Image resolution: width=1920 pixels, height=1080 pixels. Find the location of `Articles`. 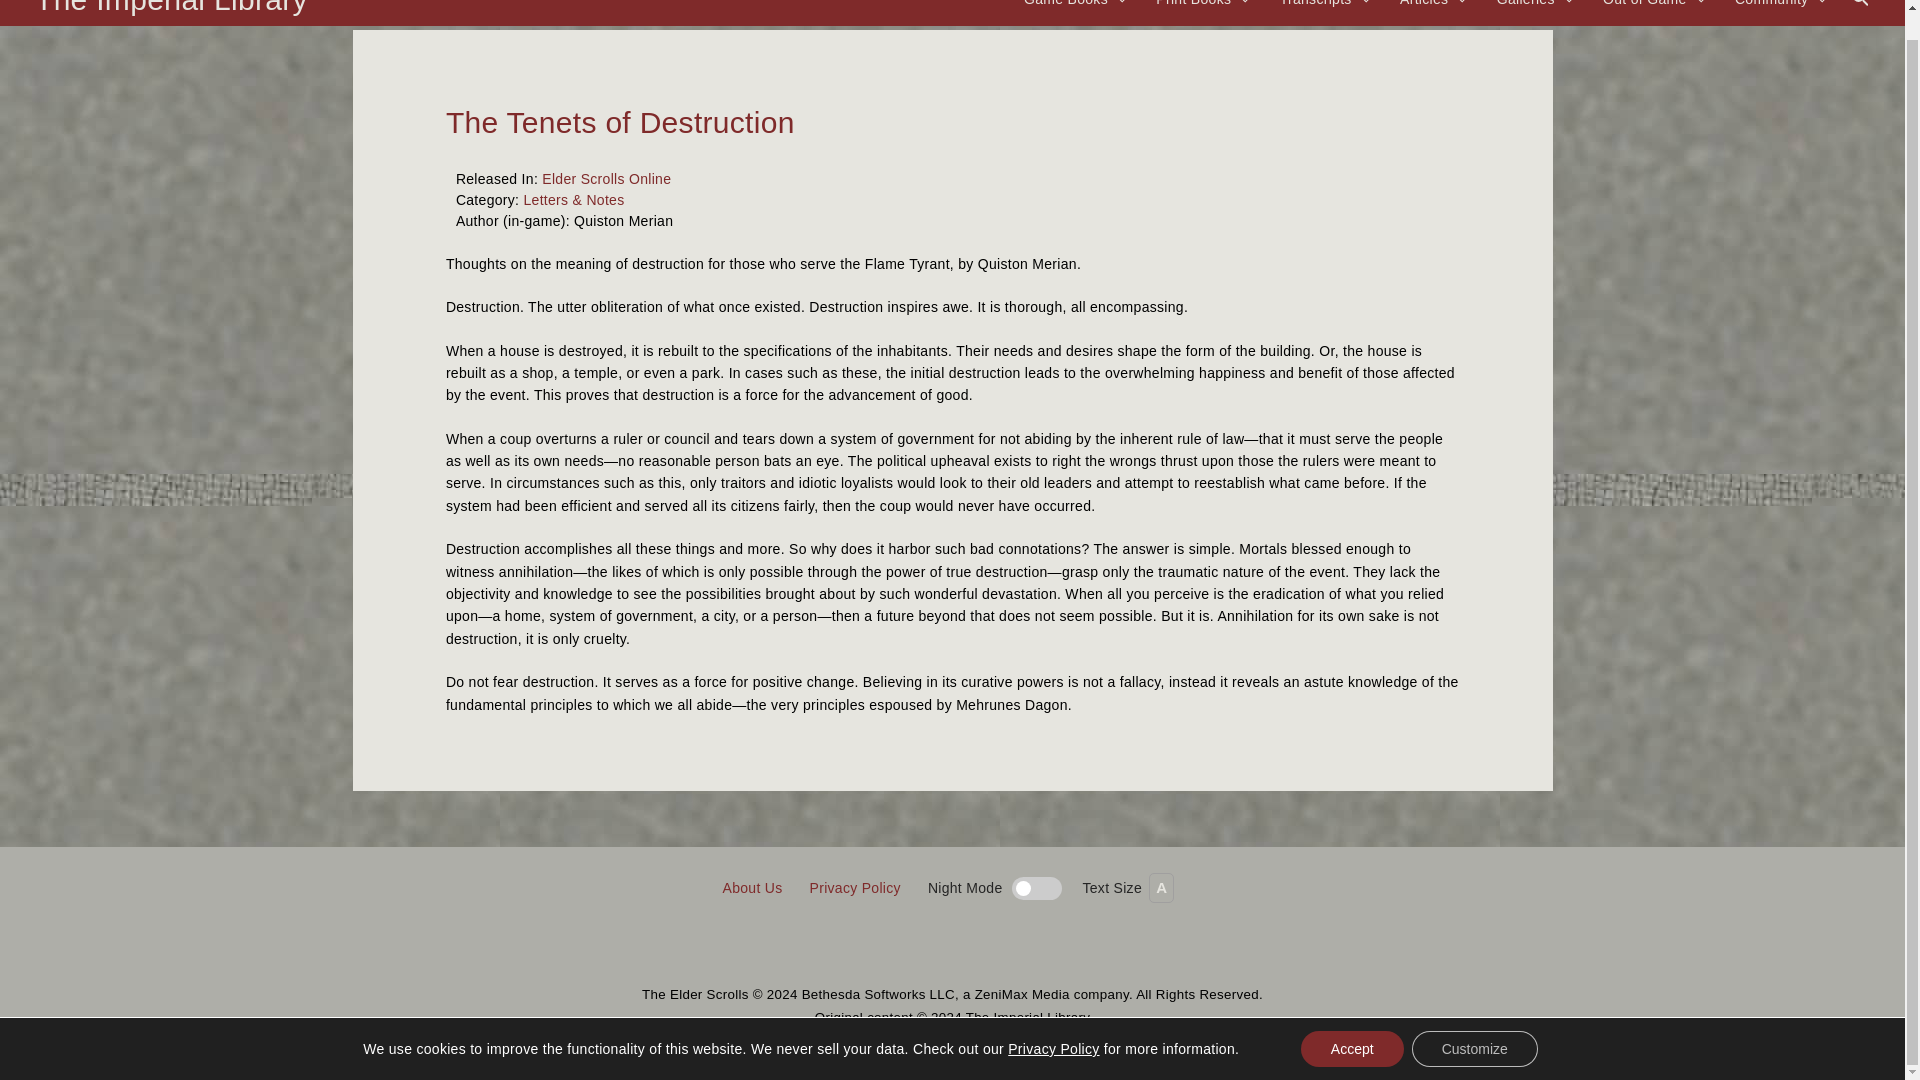

Articles is located at coordinates (1434, 12).